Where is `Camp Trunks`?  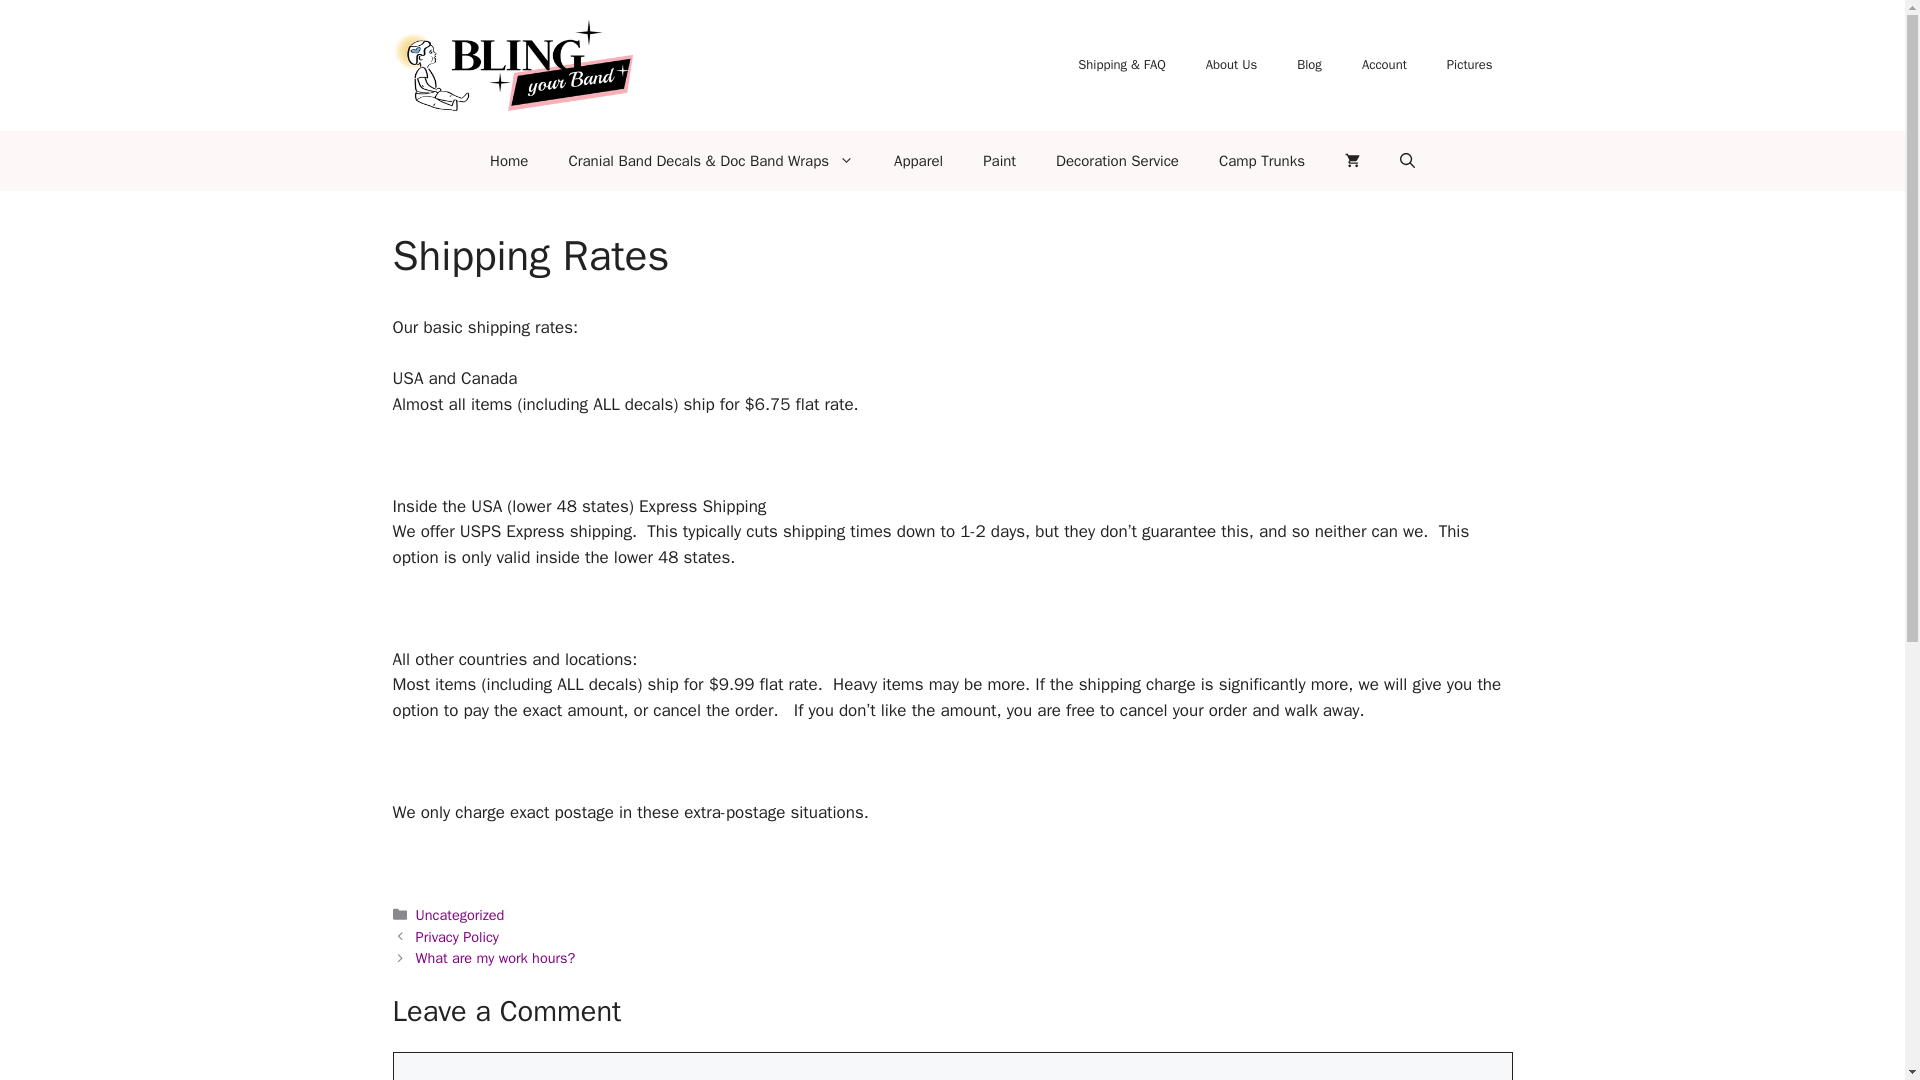
Camp Trunks is located at coordinates (1261, 160).